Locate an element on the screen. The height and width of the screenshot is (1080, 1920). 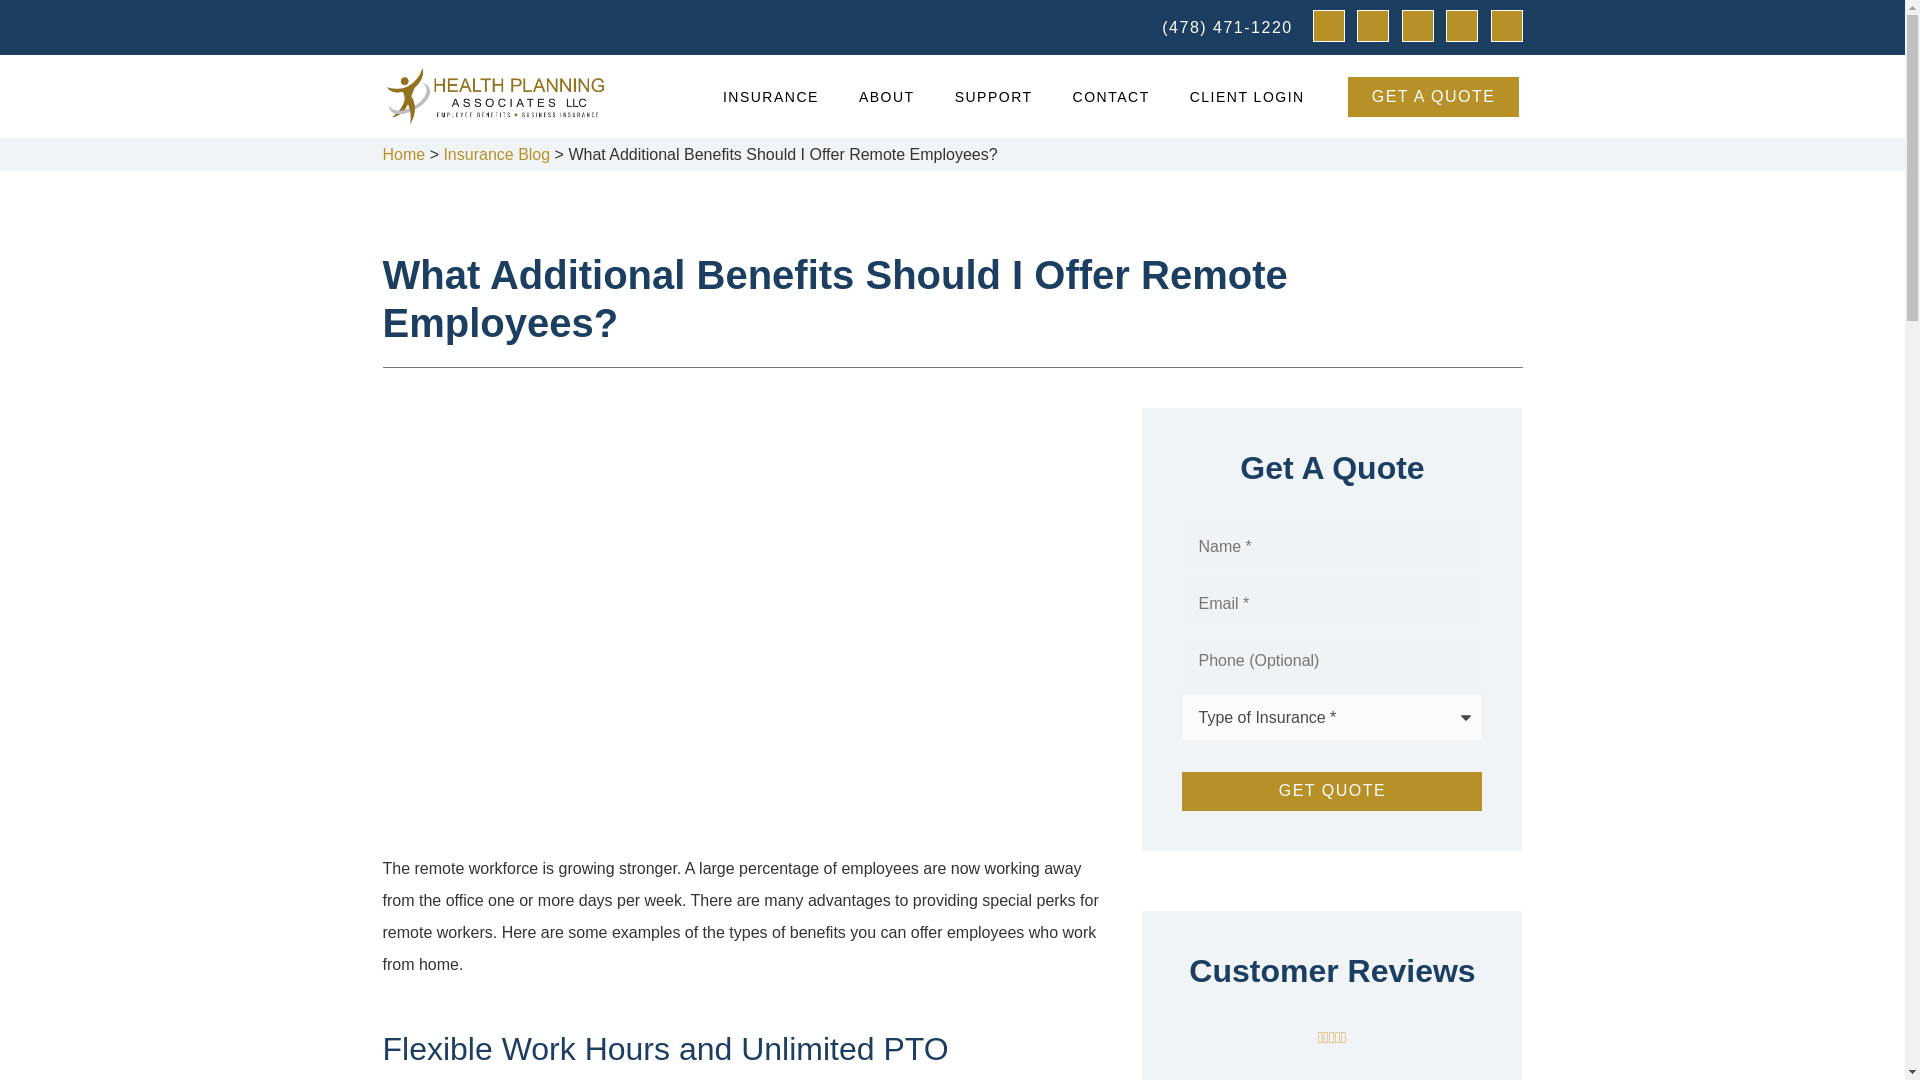
logo is located at coordinates (494, 96).